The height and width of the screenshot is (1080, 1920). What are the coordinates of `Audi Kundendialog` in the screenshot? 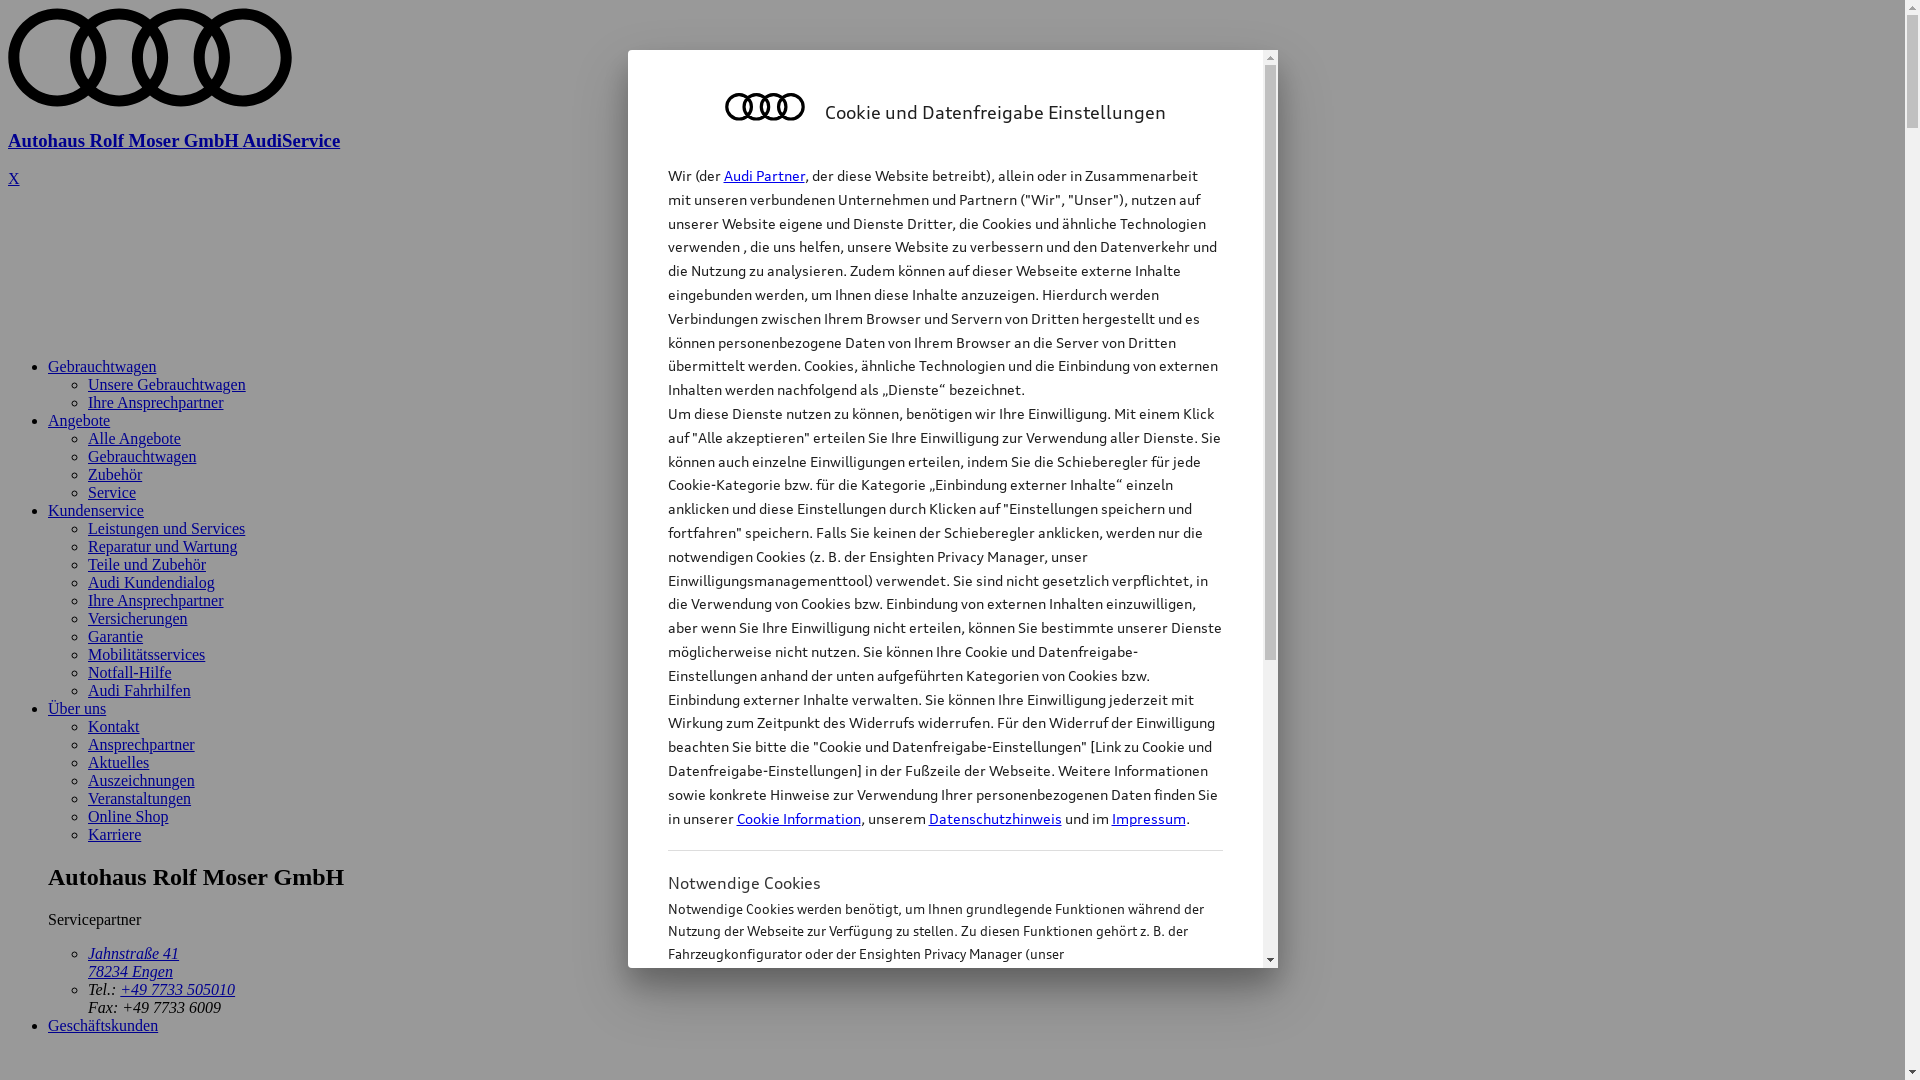 It's located at (152, 582).